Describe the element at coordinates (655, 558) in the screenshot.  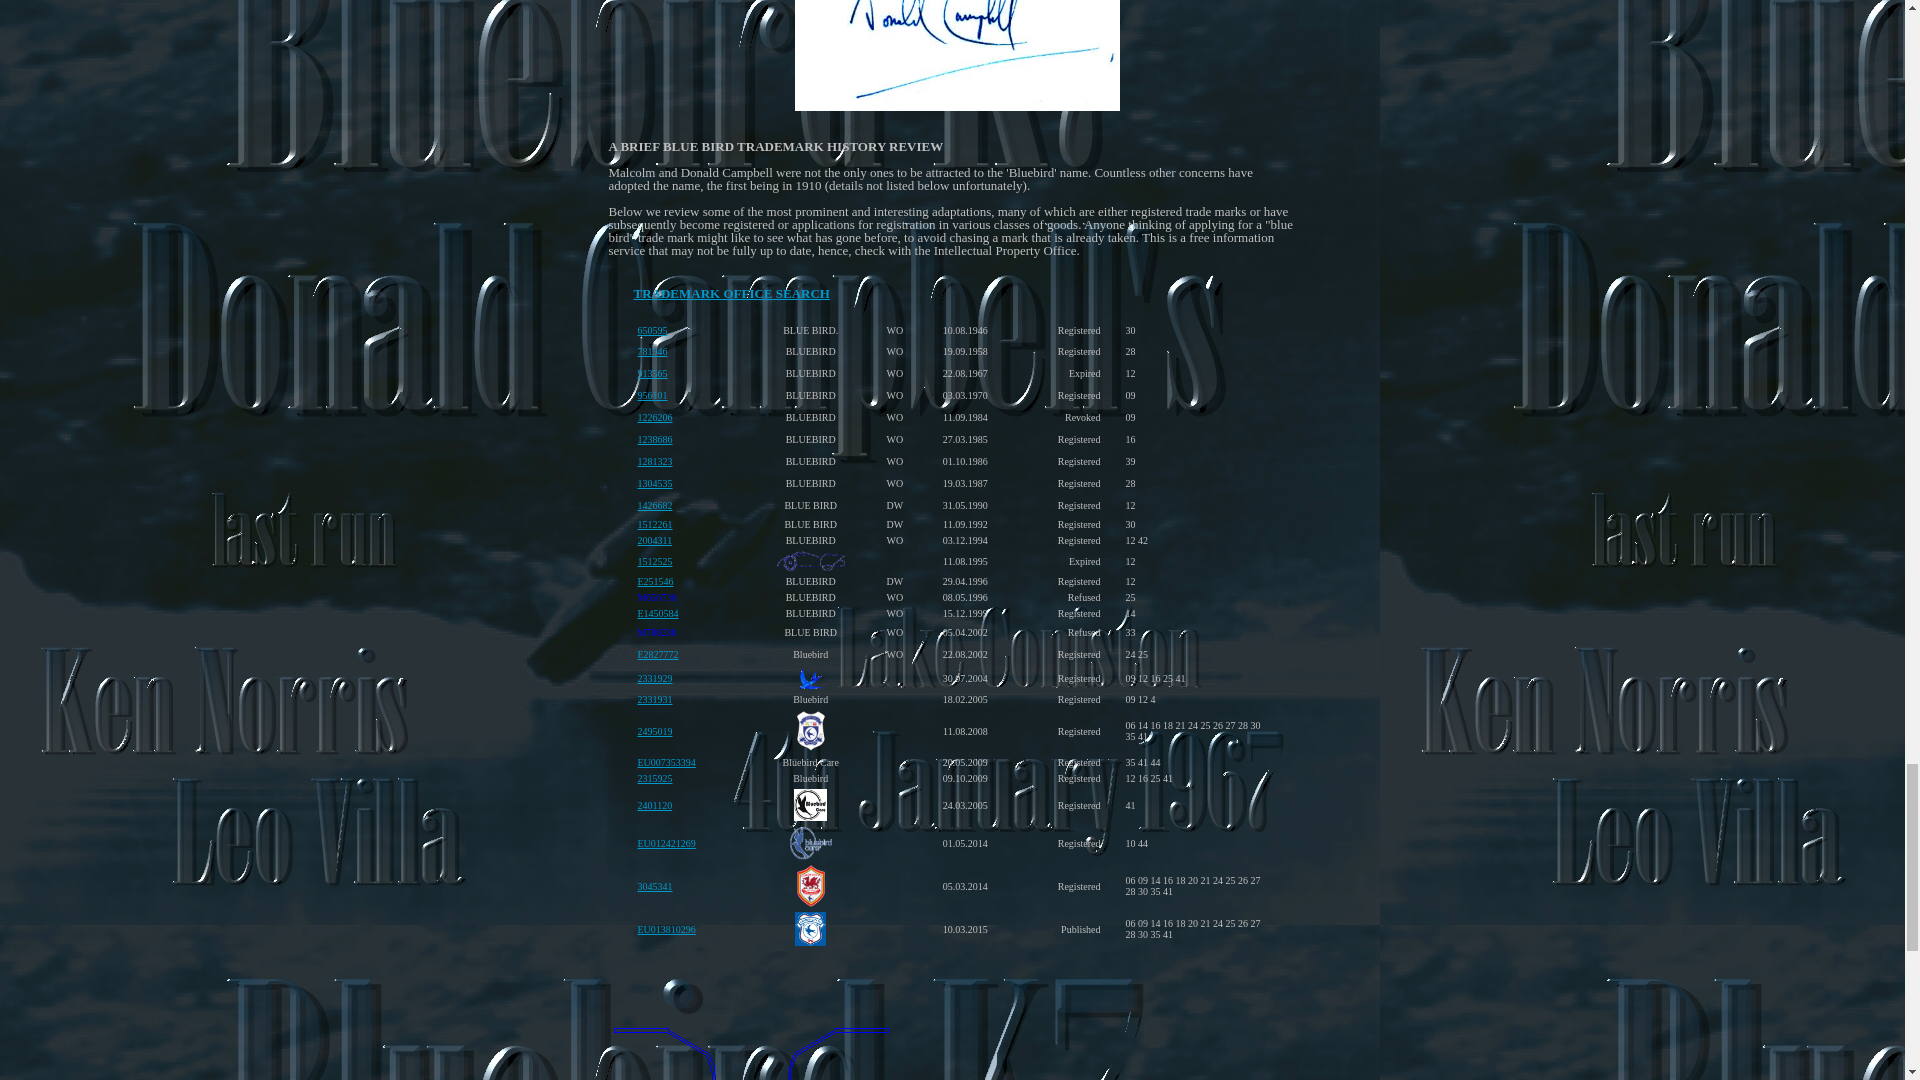
I see `1512525` at that location.